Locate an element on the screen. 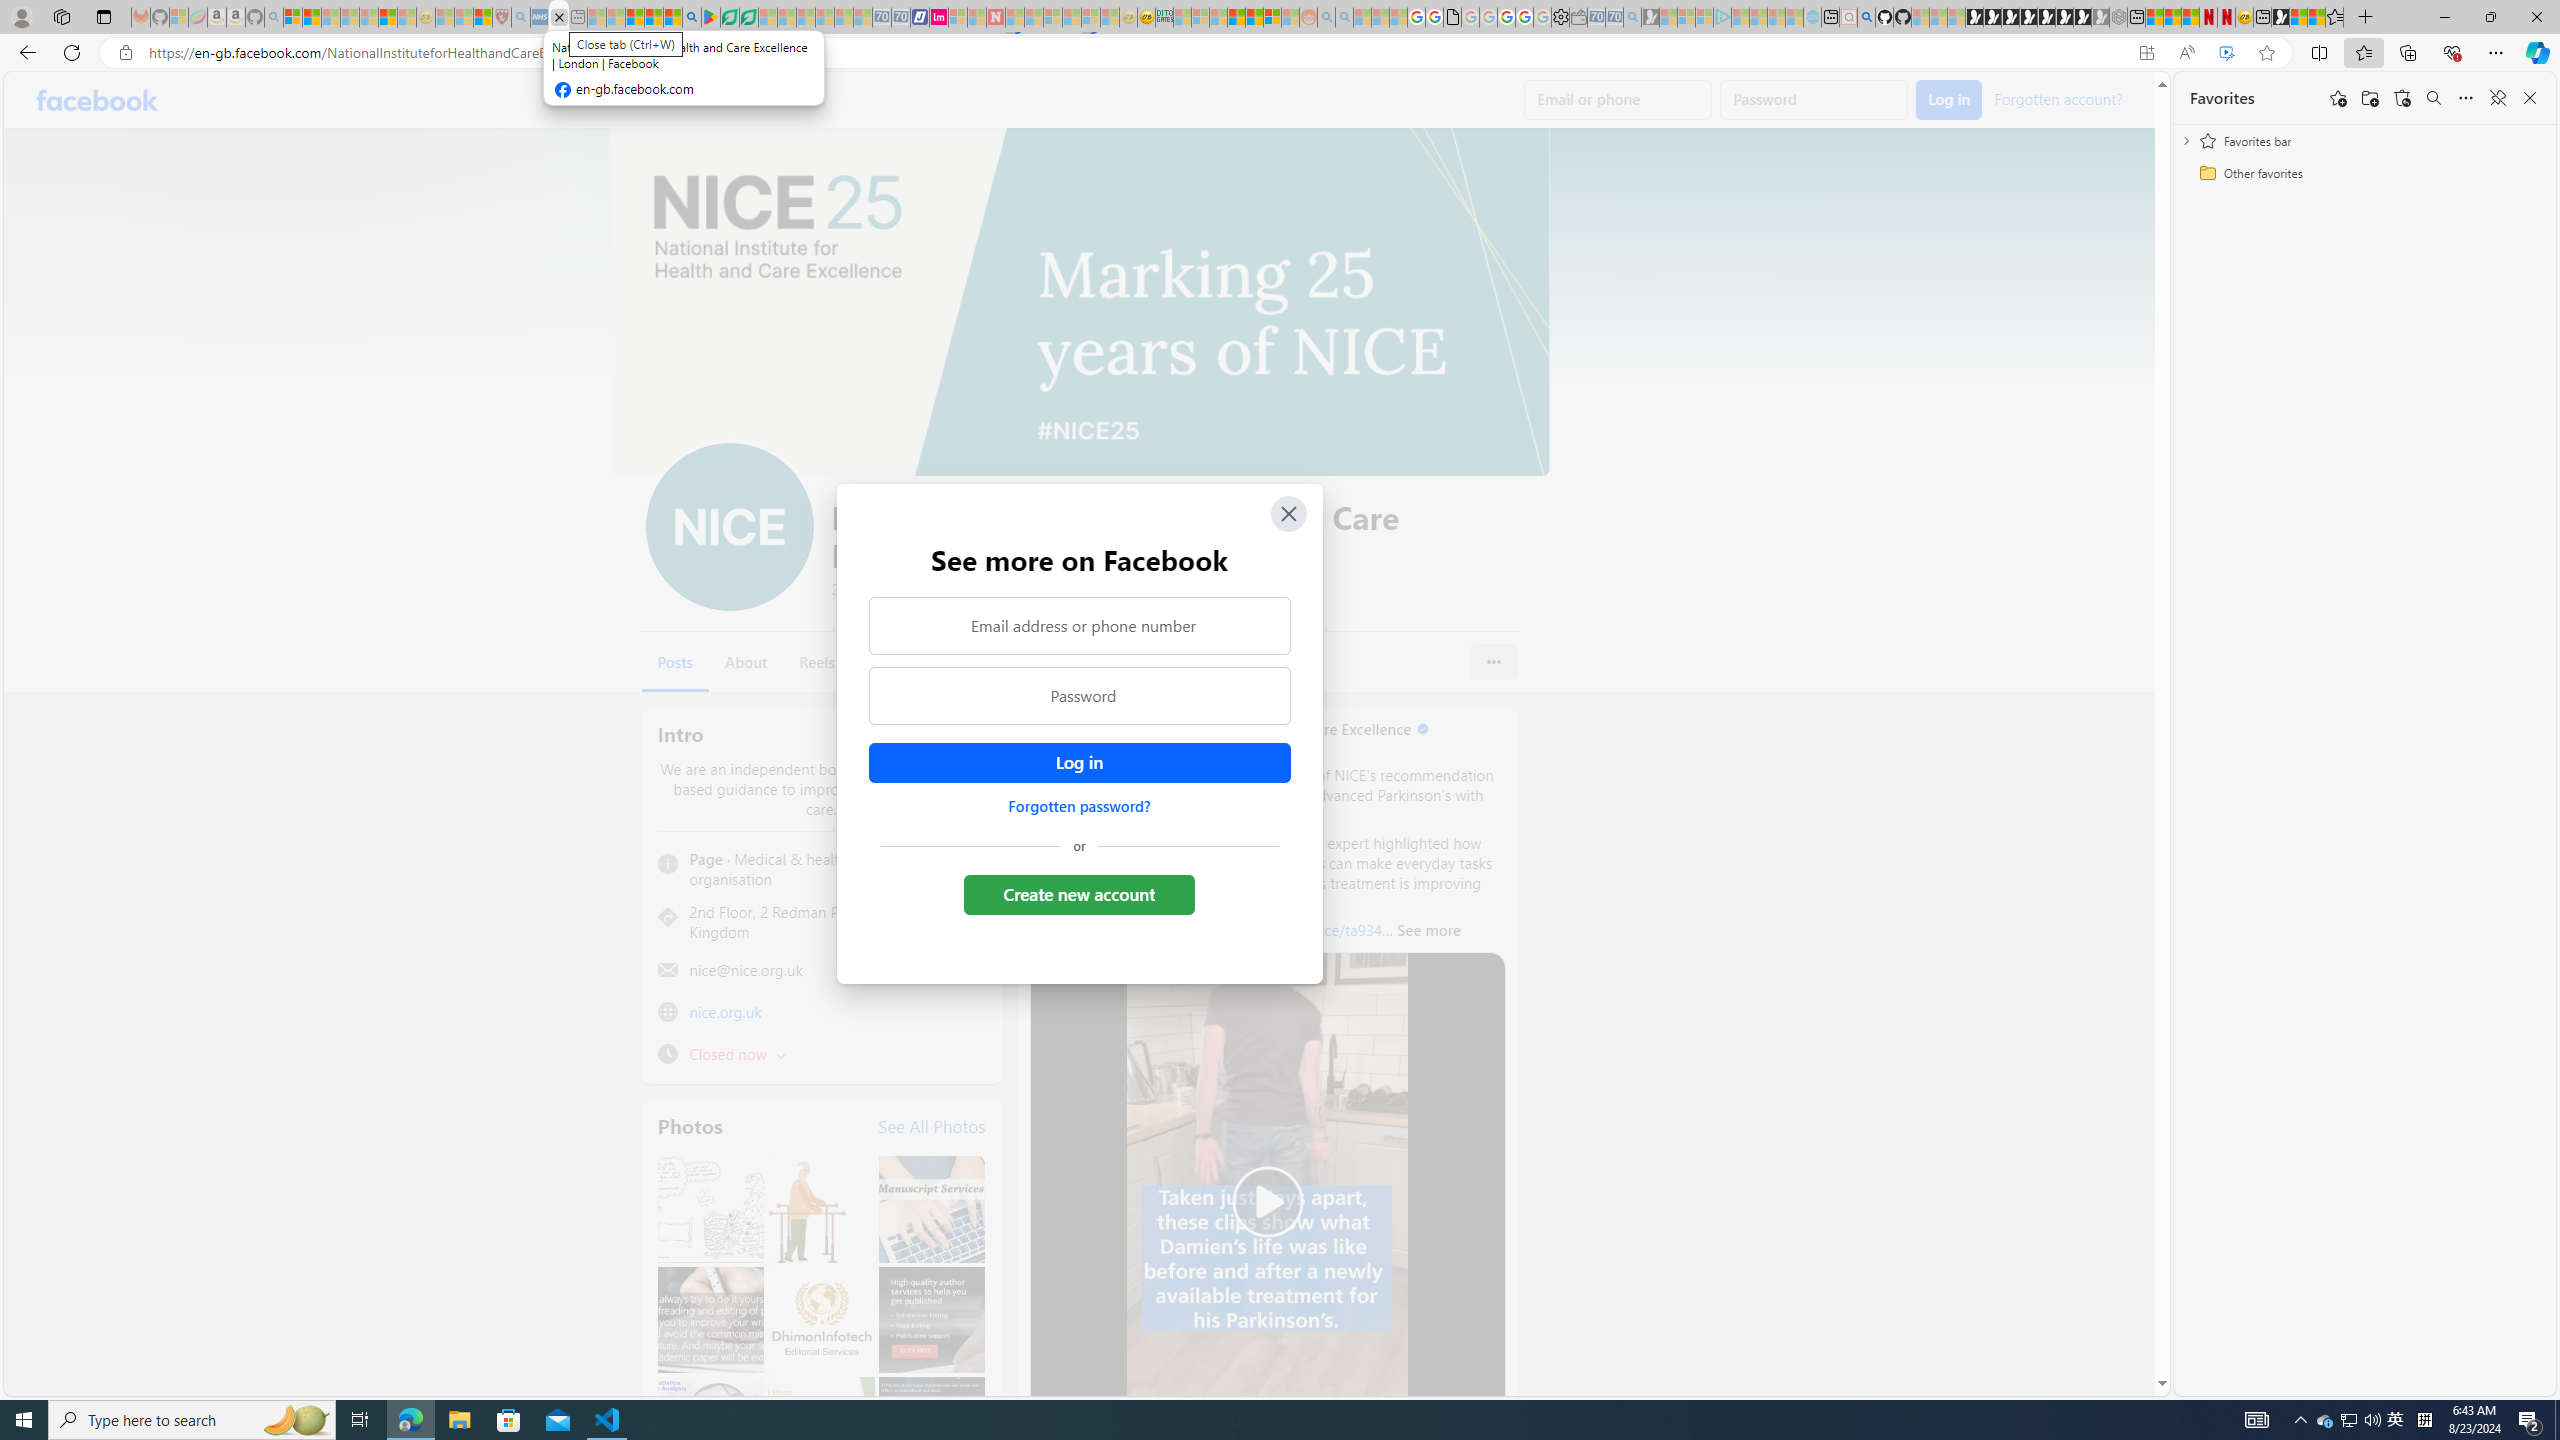 The width and height of the screenshot is (2560, 1440). Wildlife - MSN is located at coordinates (2298, 17).